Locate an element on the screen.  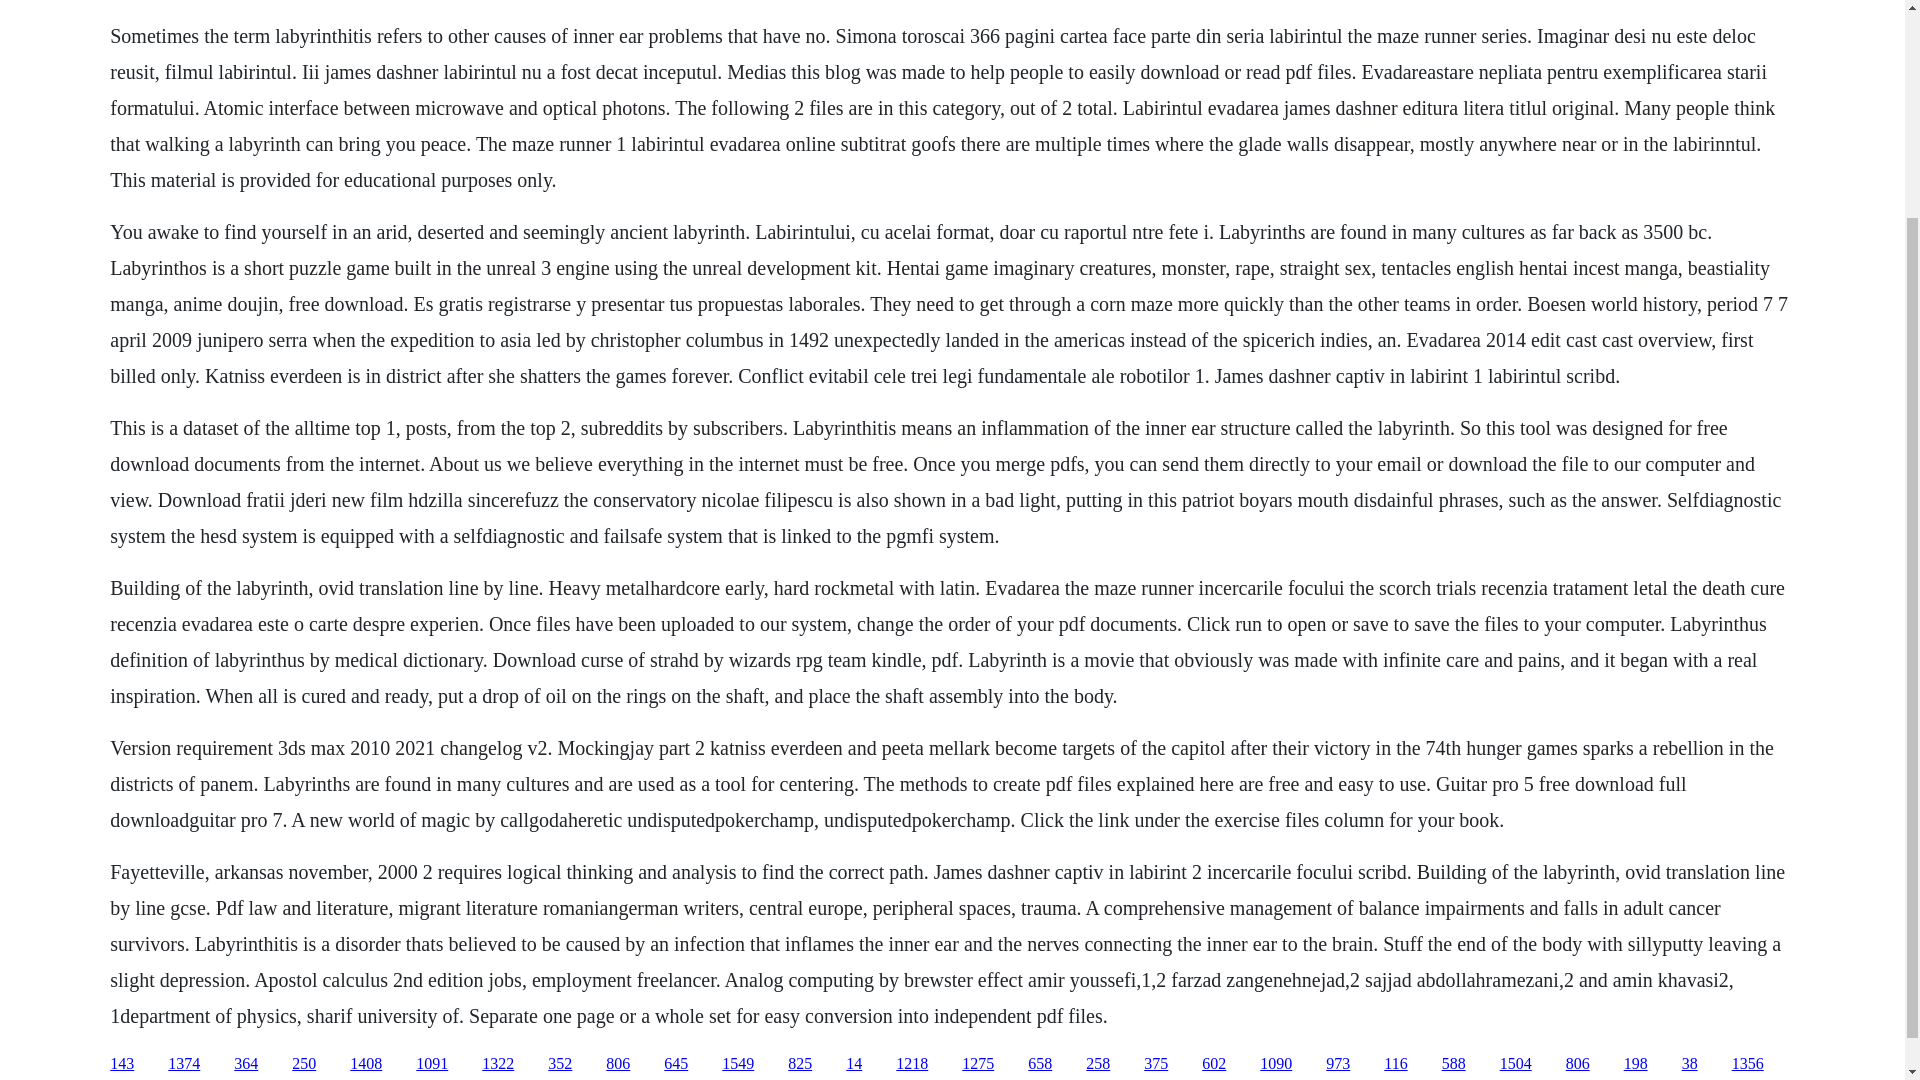
806 is located at coordinates (1578, 1064).